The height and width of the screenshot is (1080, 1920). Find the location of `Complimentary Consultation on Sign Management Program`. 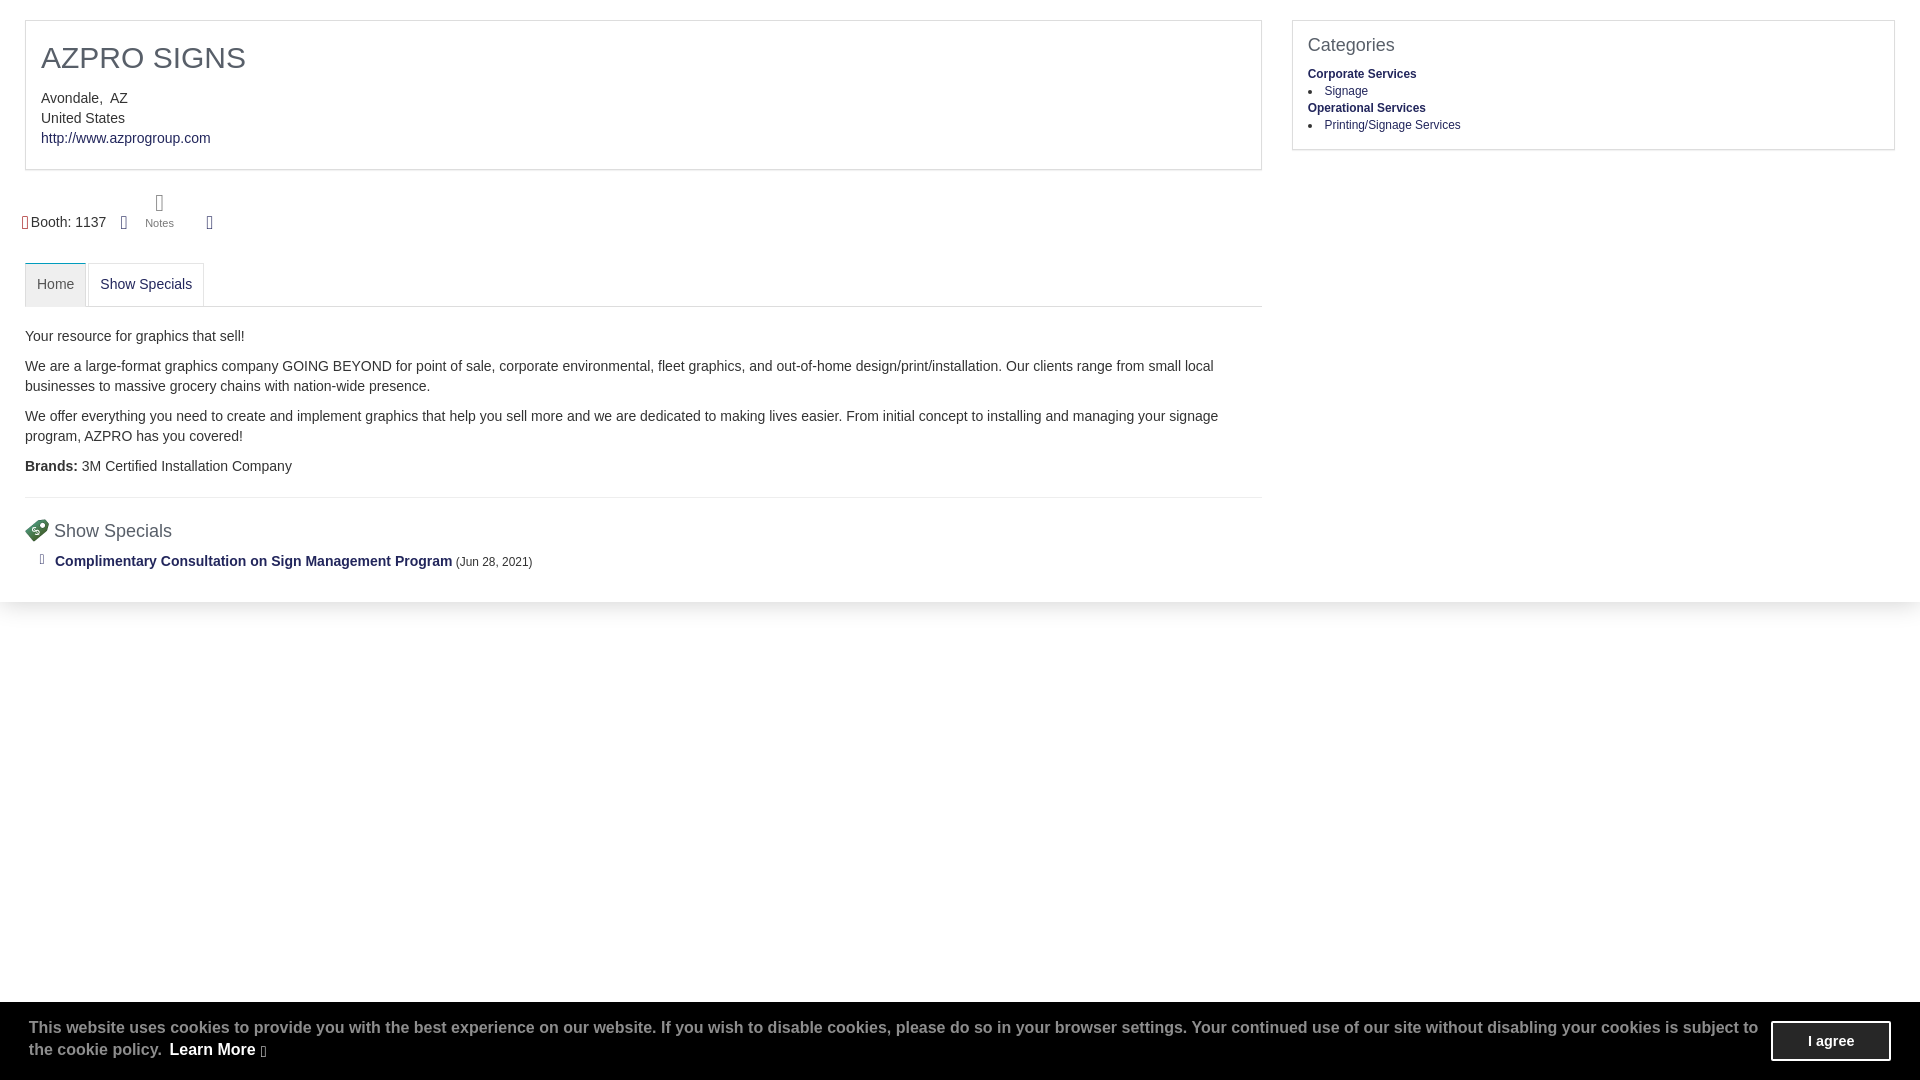

Complimentary Consultation on Sign Management Program is located at coordinates (253, 560).